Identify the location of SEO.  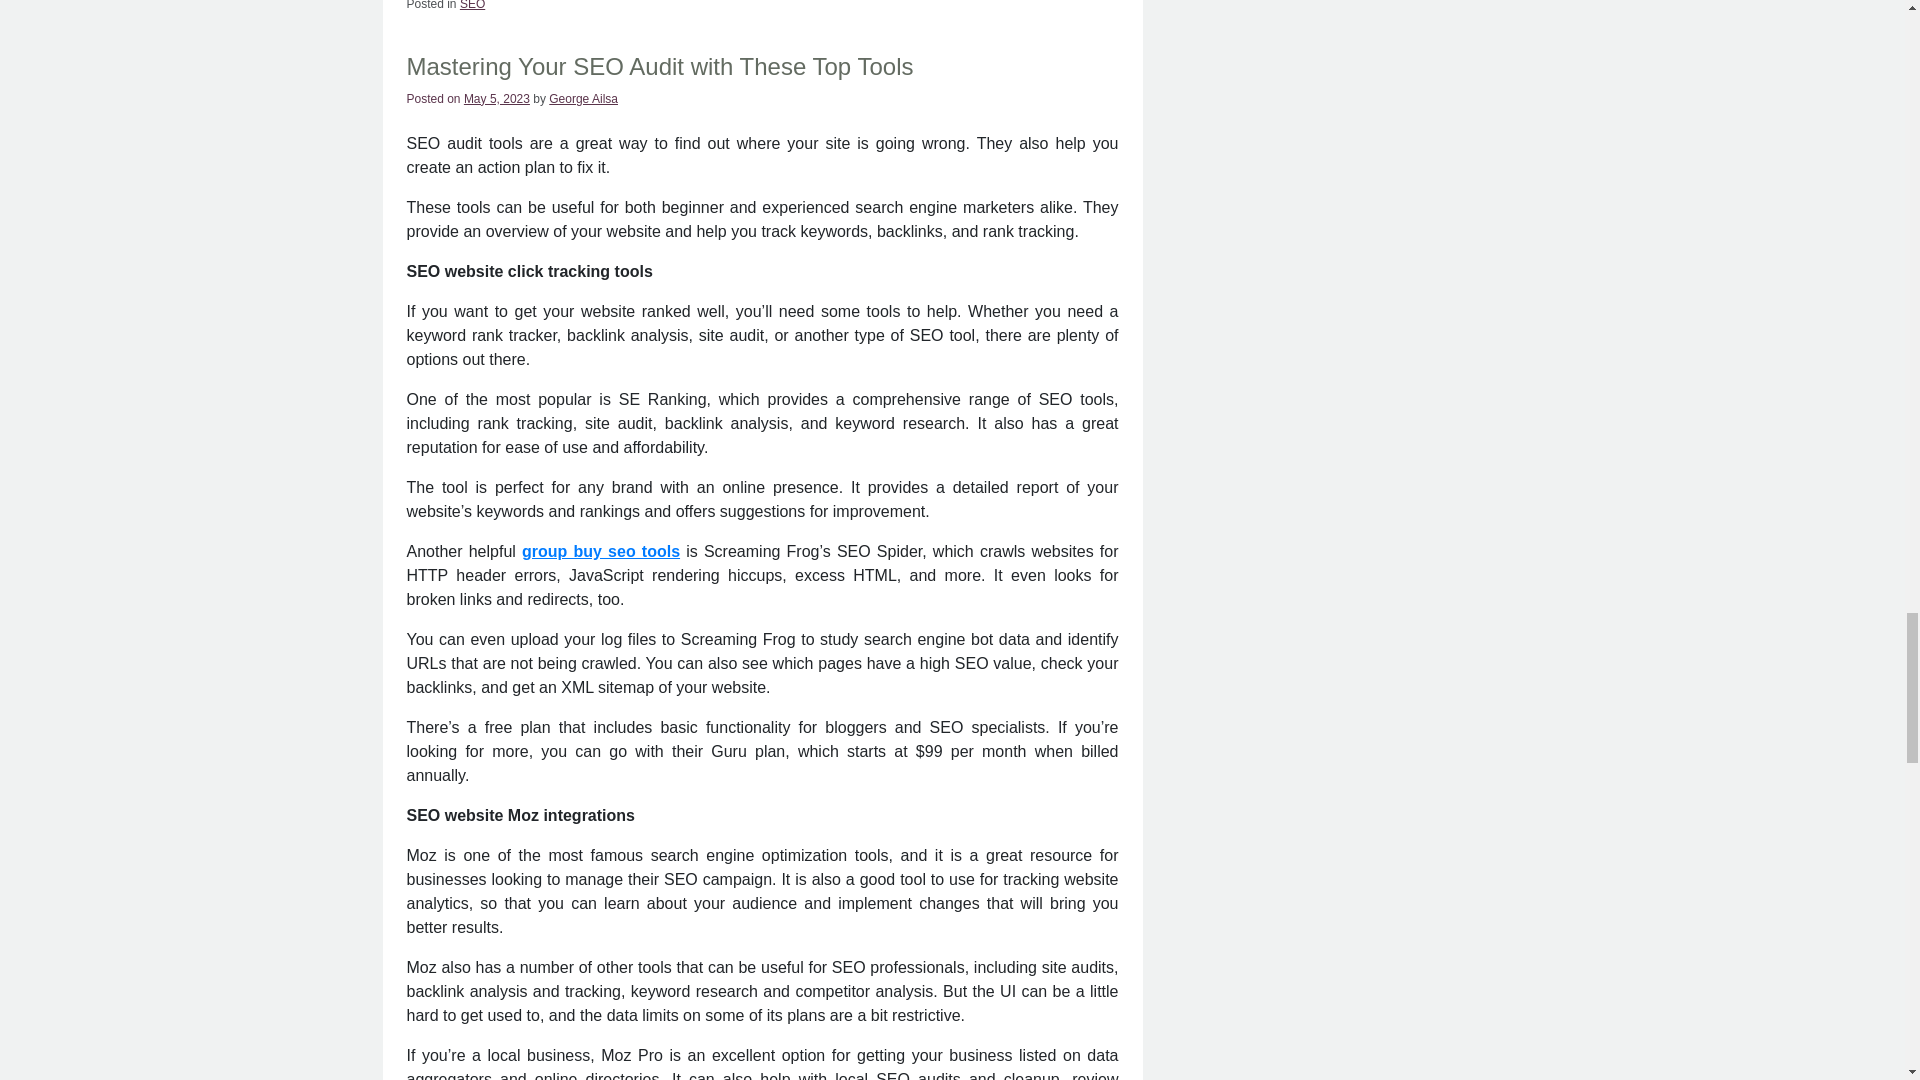
(472, 5).